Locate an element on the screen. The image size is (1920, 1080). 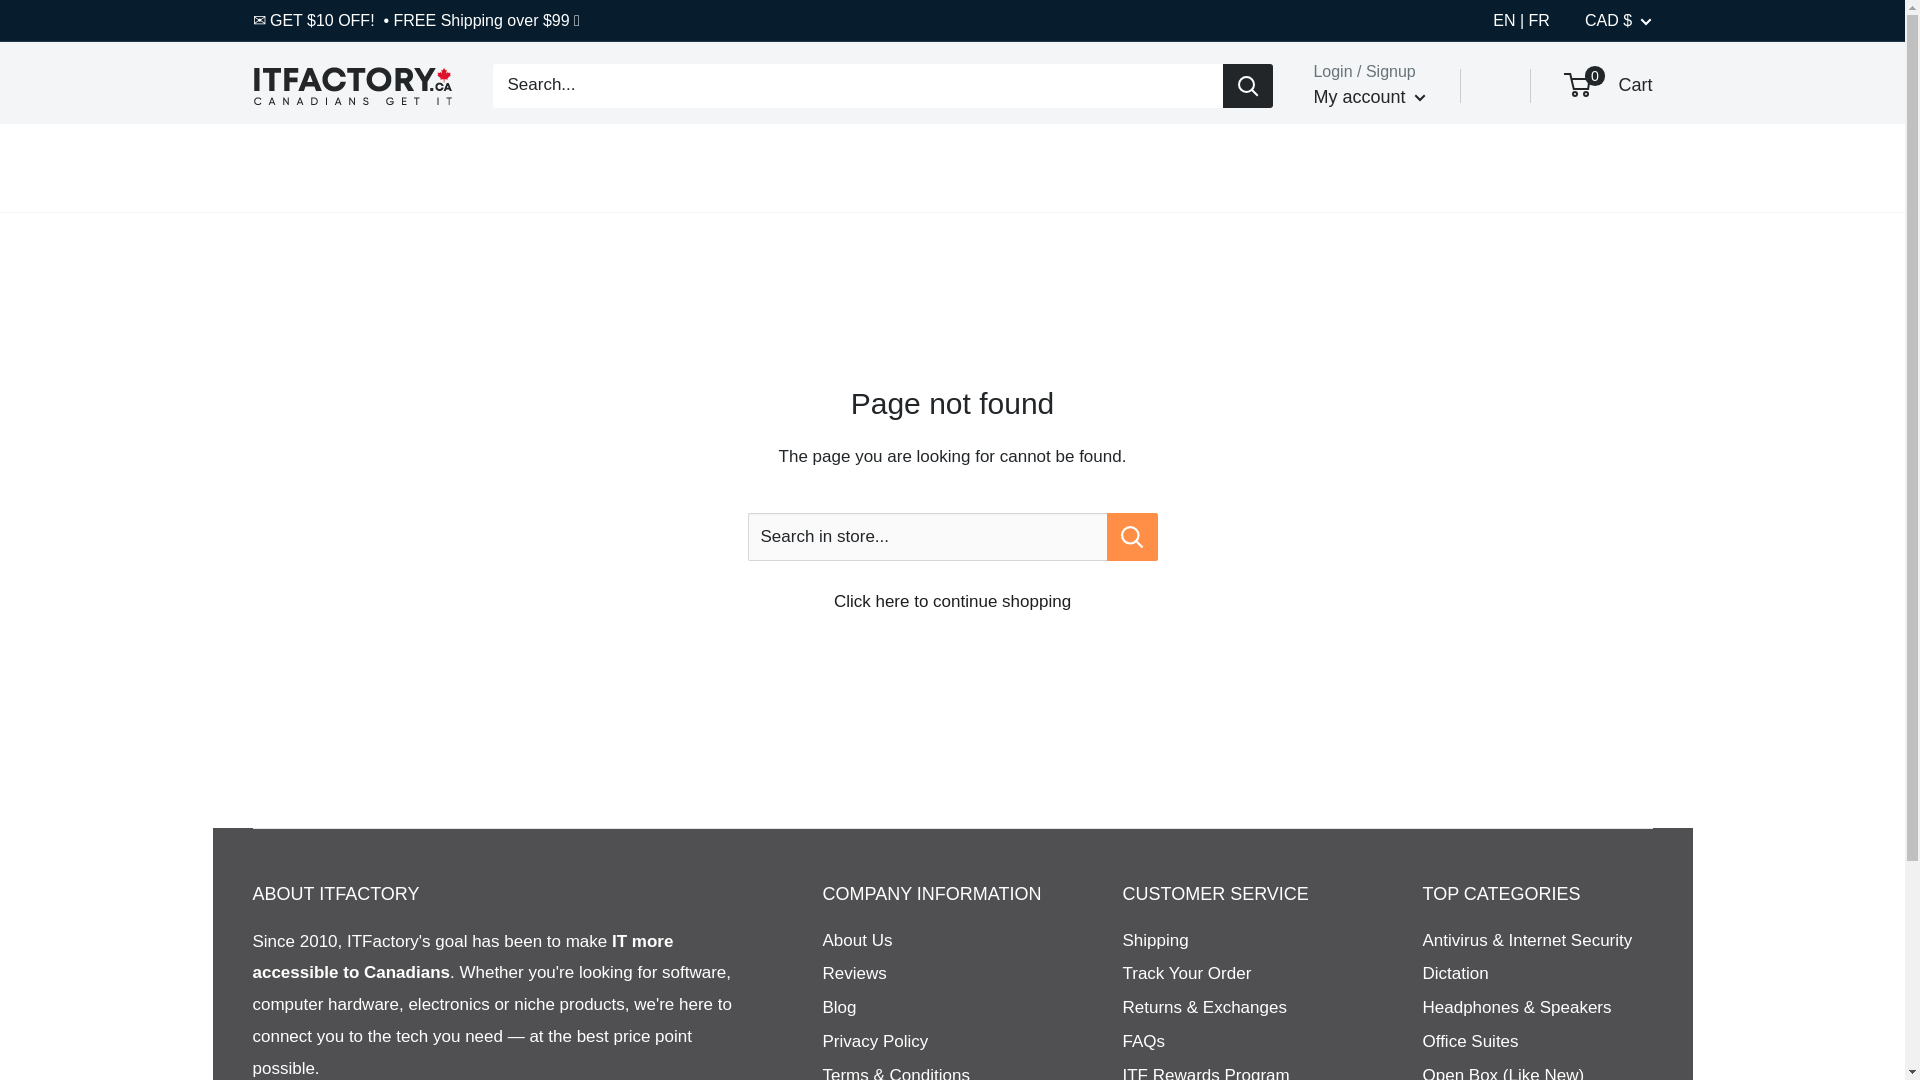
CAD is located at coordinates (1636, 74).